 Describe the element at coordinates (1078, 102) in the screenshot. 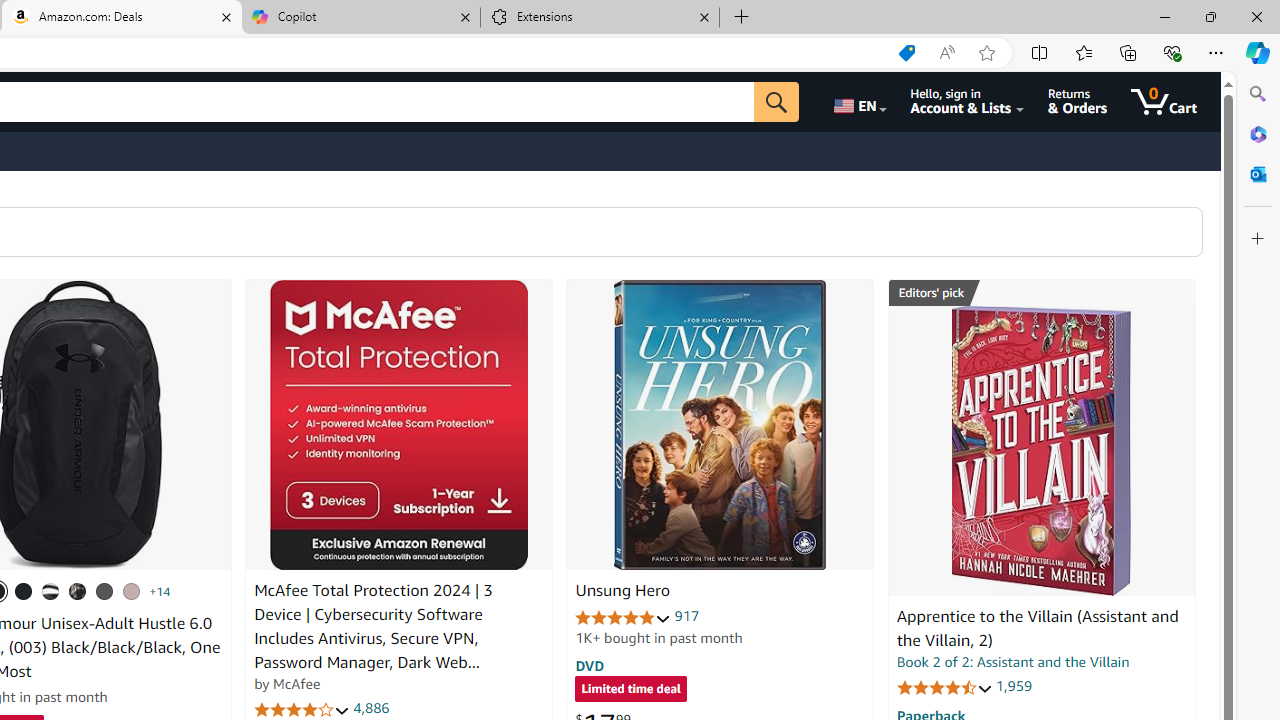

I see `Returns & Orders` at that location.